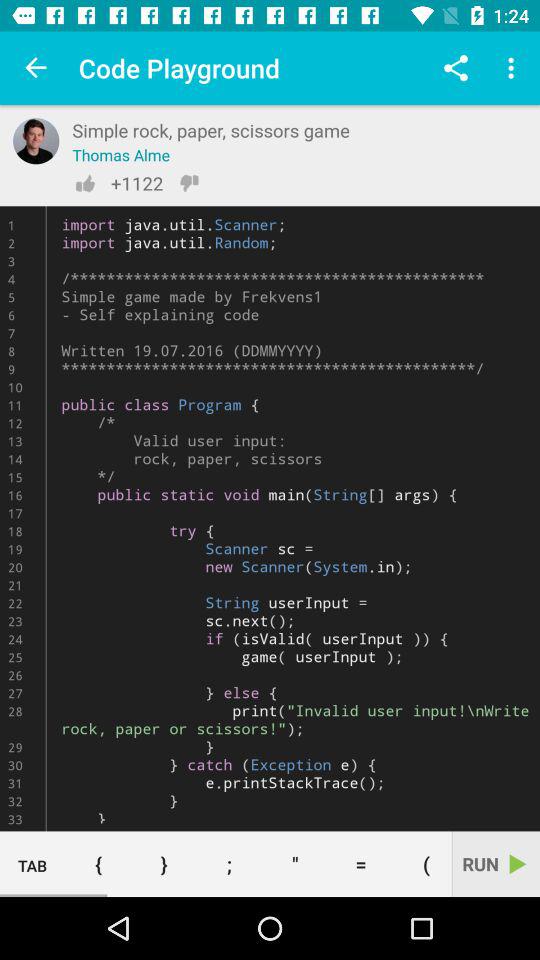  What do you see at coordinates (85, 183) in the screenshot?
I see `like item` at bounding box center [85, 183].